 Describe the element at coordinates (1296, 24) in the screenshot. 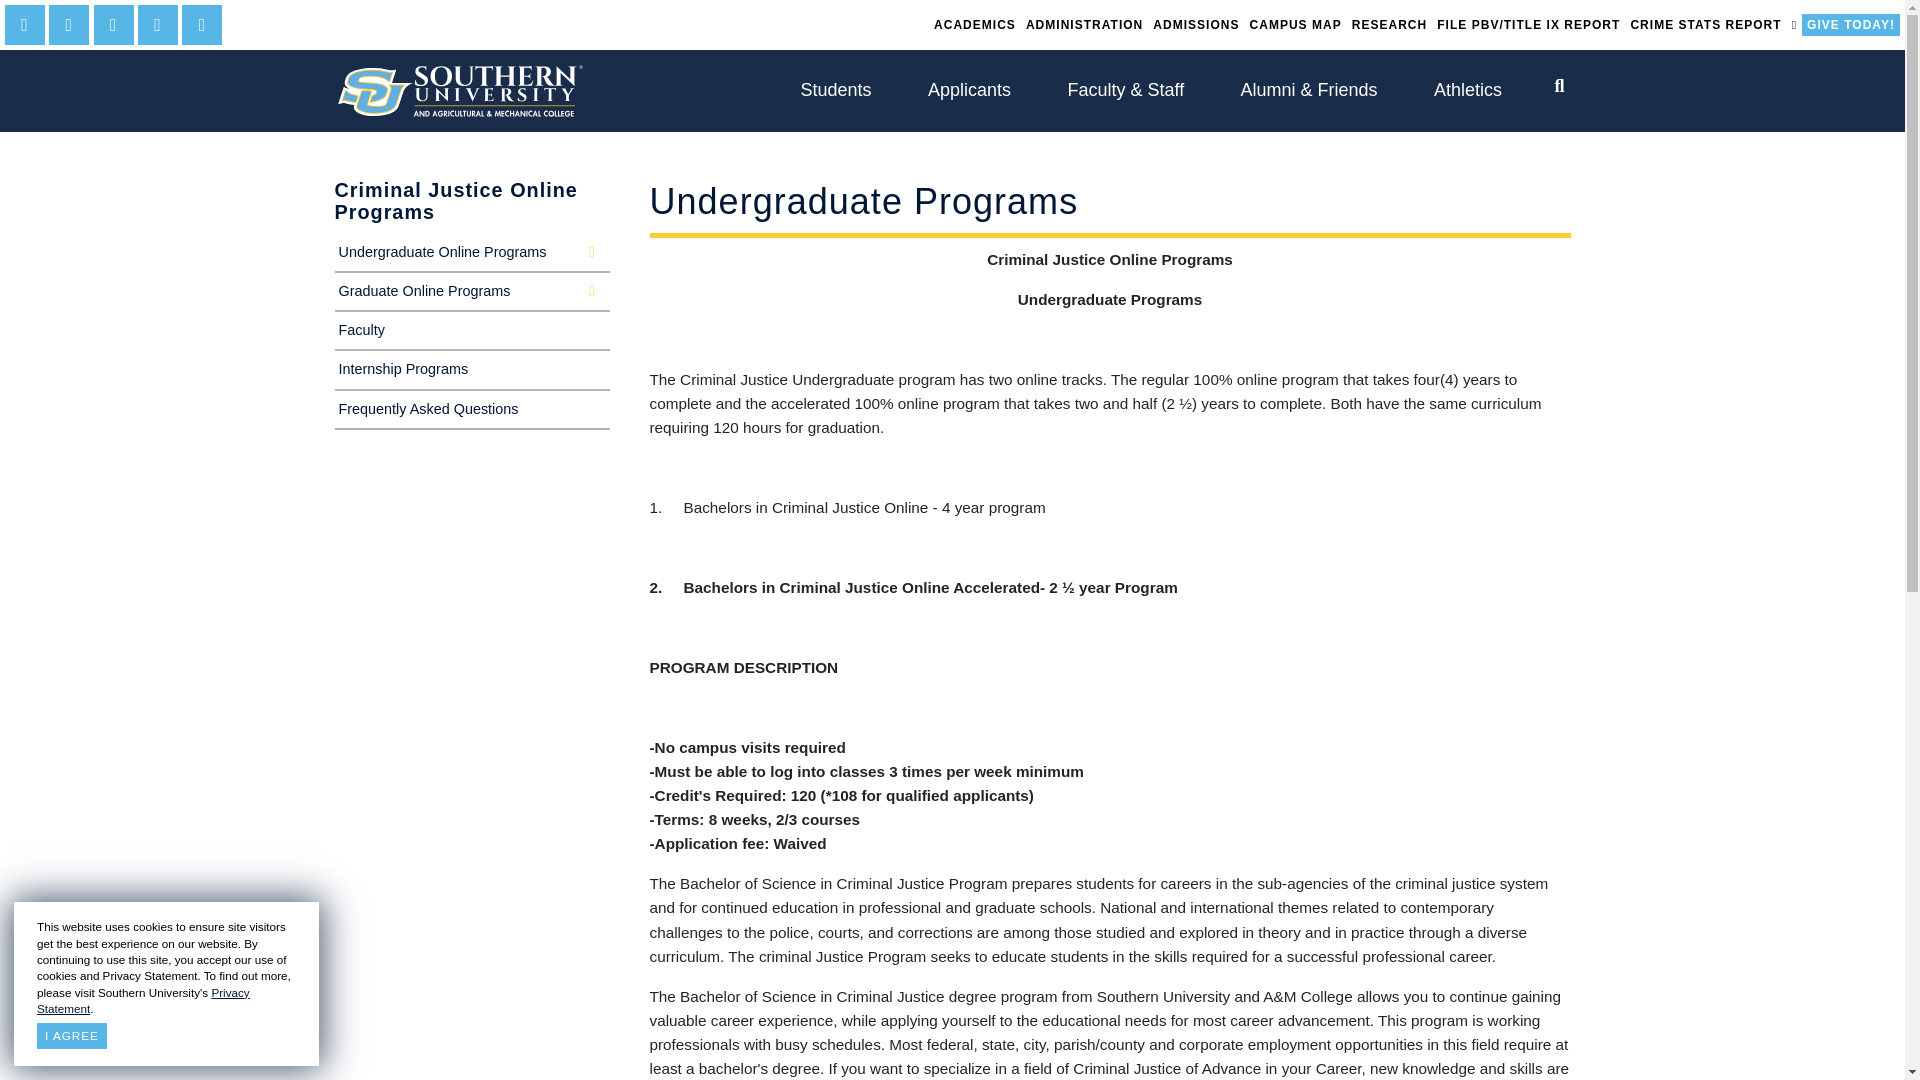

I see `CAMPUS MAP` at that location.